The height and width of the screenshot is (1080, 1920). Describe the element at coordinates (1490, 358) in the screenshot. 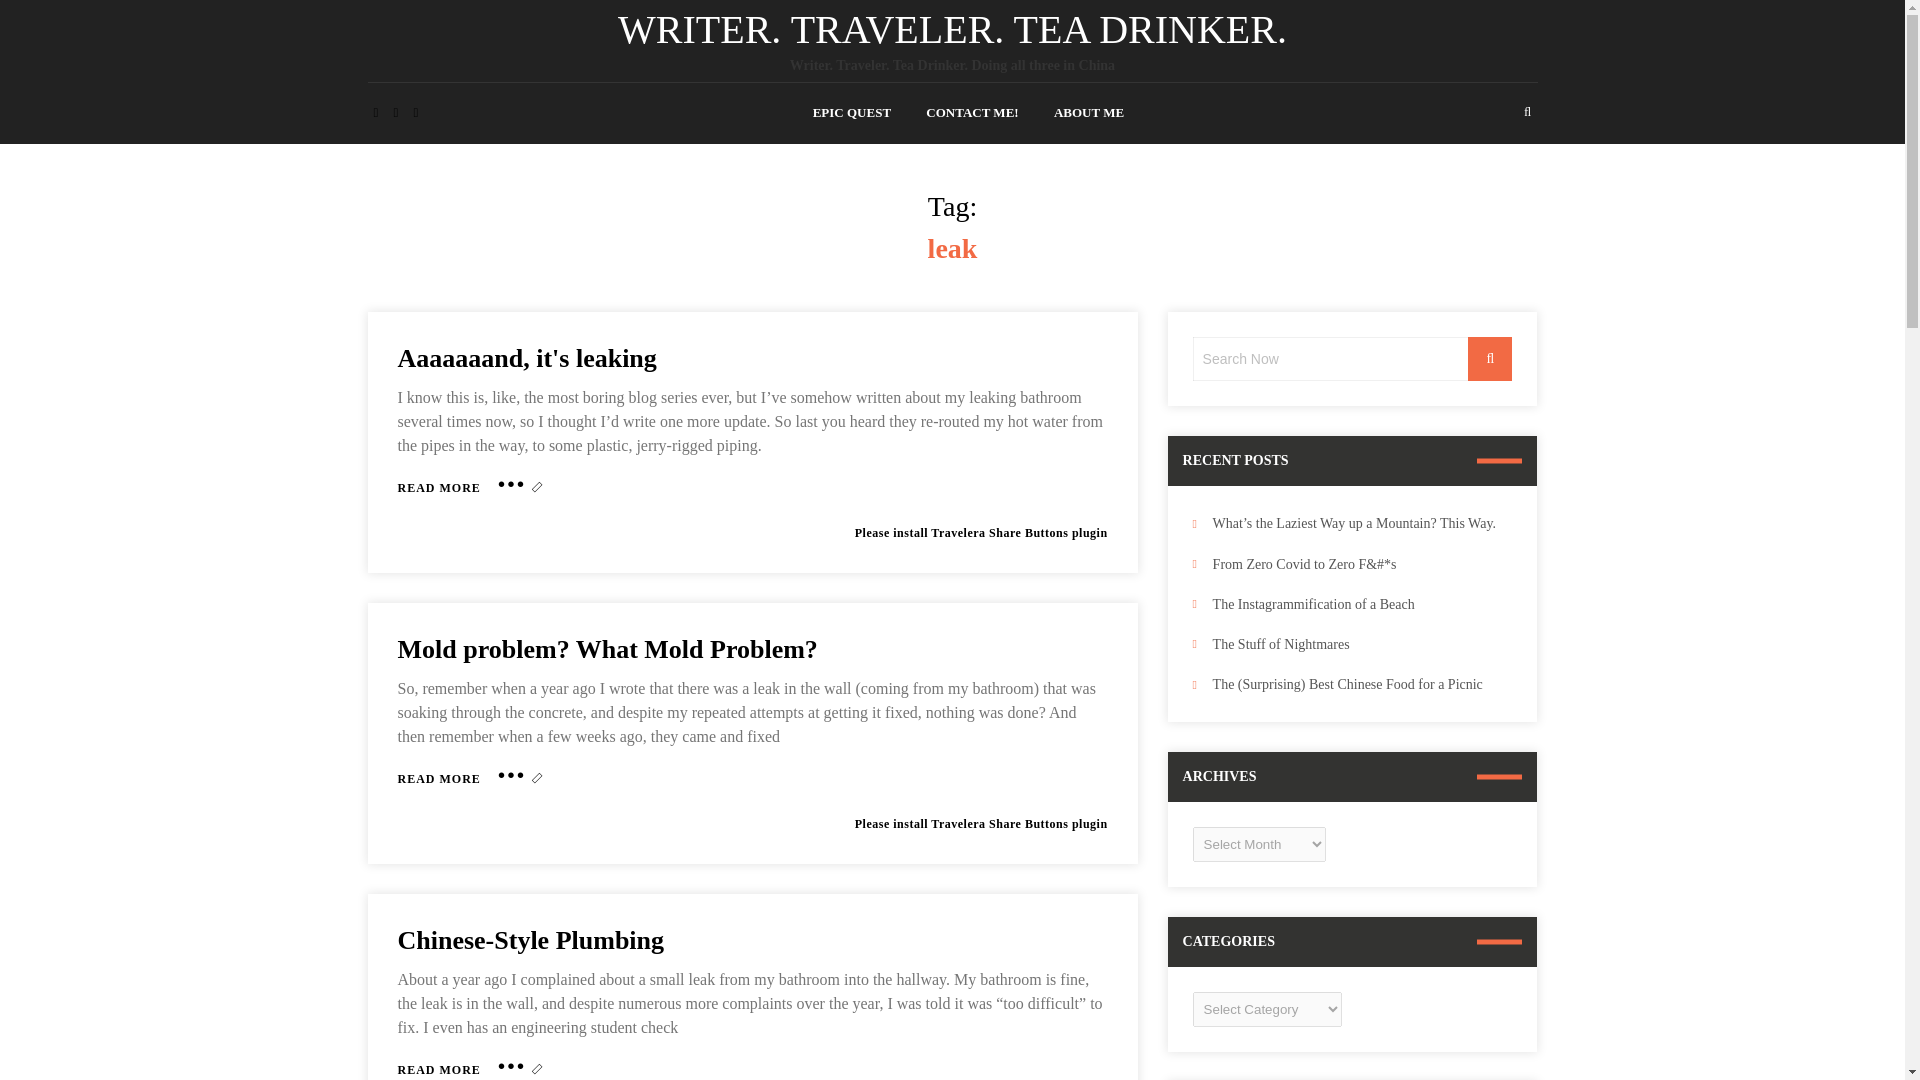

I see `The Instagrammification of a Beach` at that location.